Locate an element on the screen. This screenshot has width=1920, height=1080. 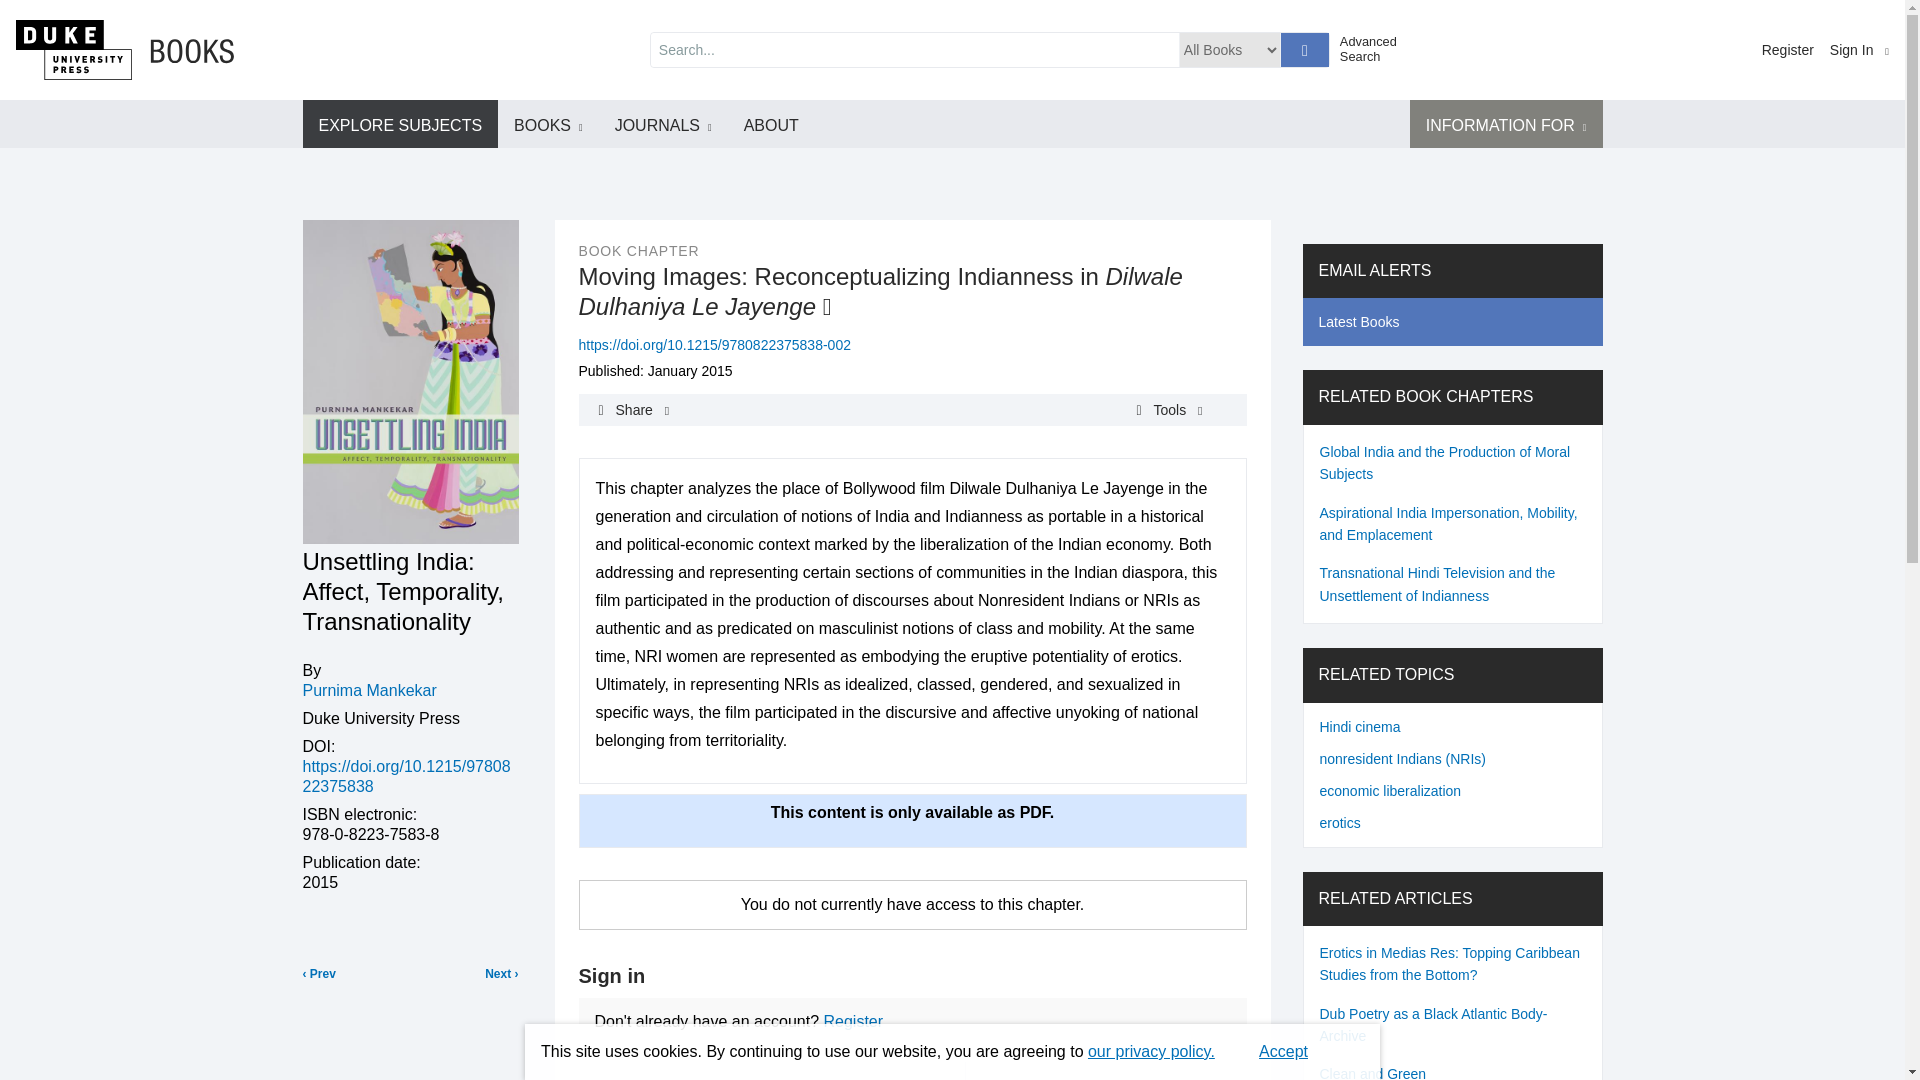
EXPLORE SUBJECTS is located at coordinates (399, 124).